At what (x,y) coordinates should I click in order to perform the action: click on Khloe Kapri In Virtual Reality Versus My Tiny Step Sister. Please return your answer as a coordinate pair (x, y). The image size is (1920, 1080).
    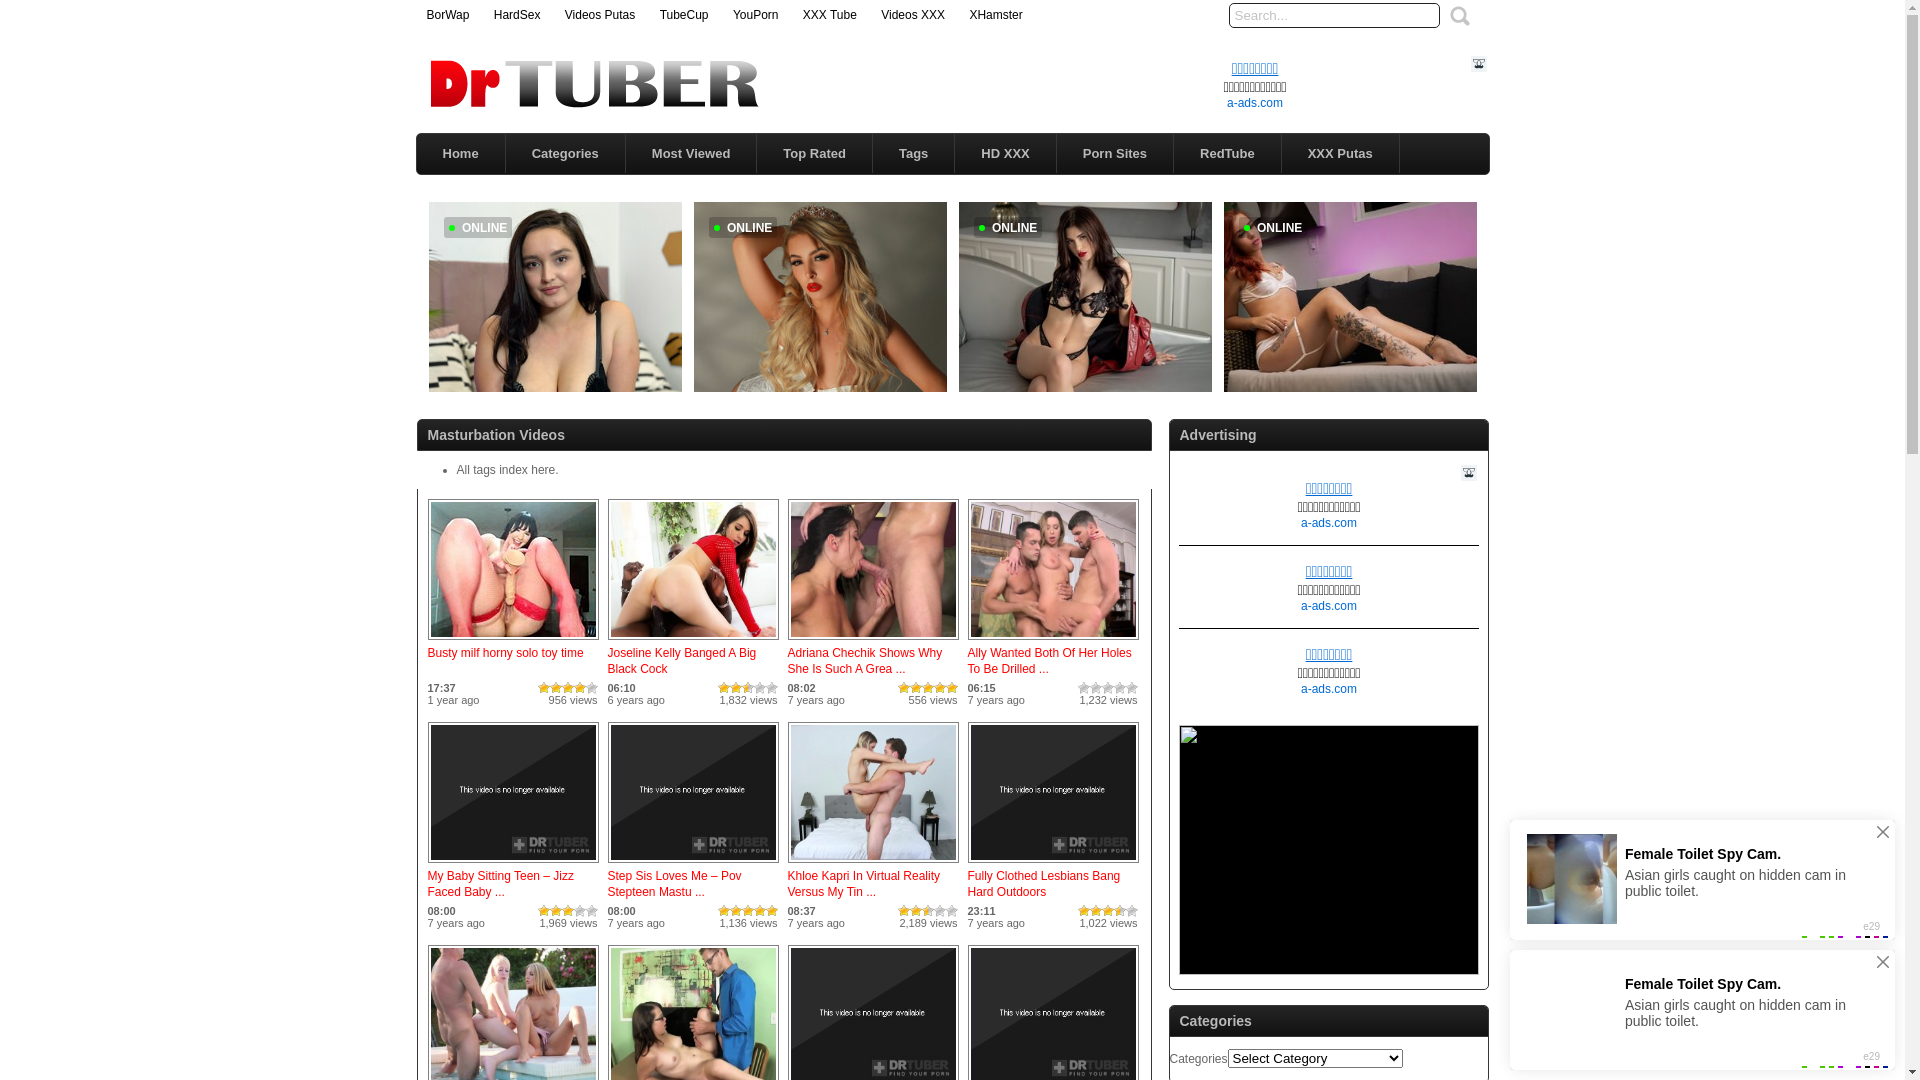
    Looking at the image, I should click on (874, 864).